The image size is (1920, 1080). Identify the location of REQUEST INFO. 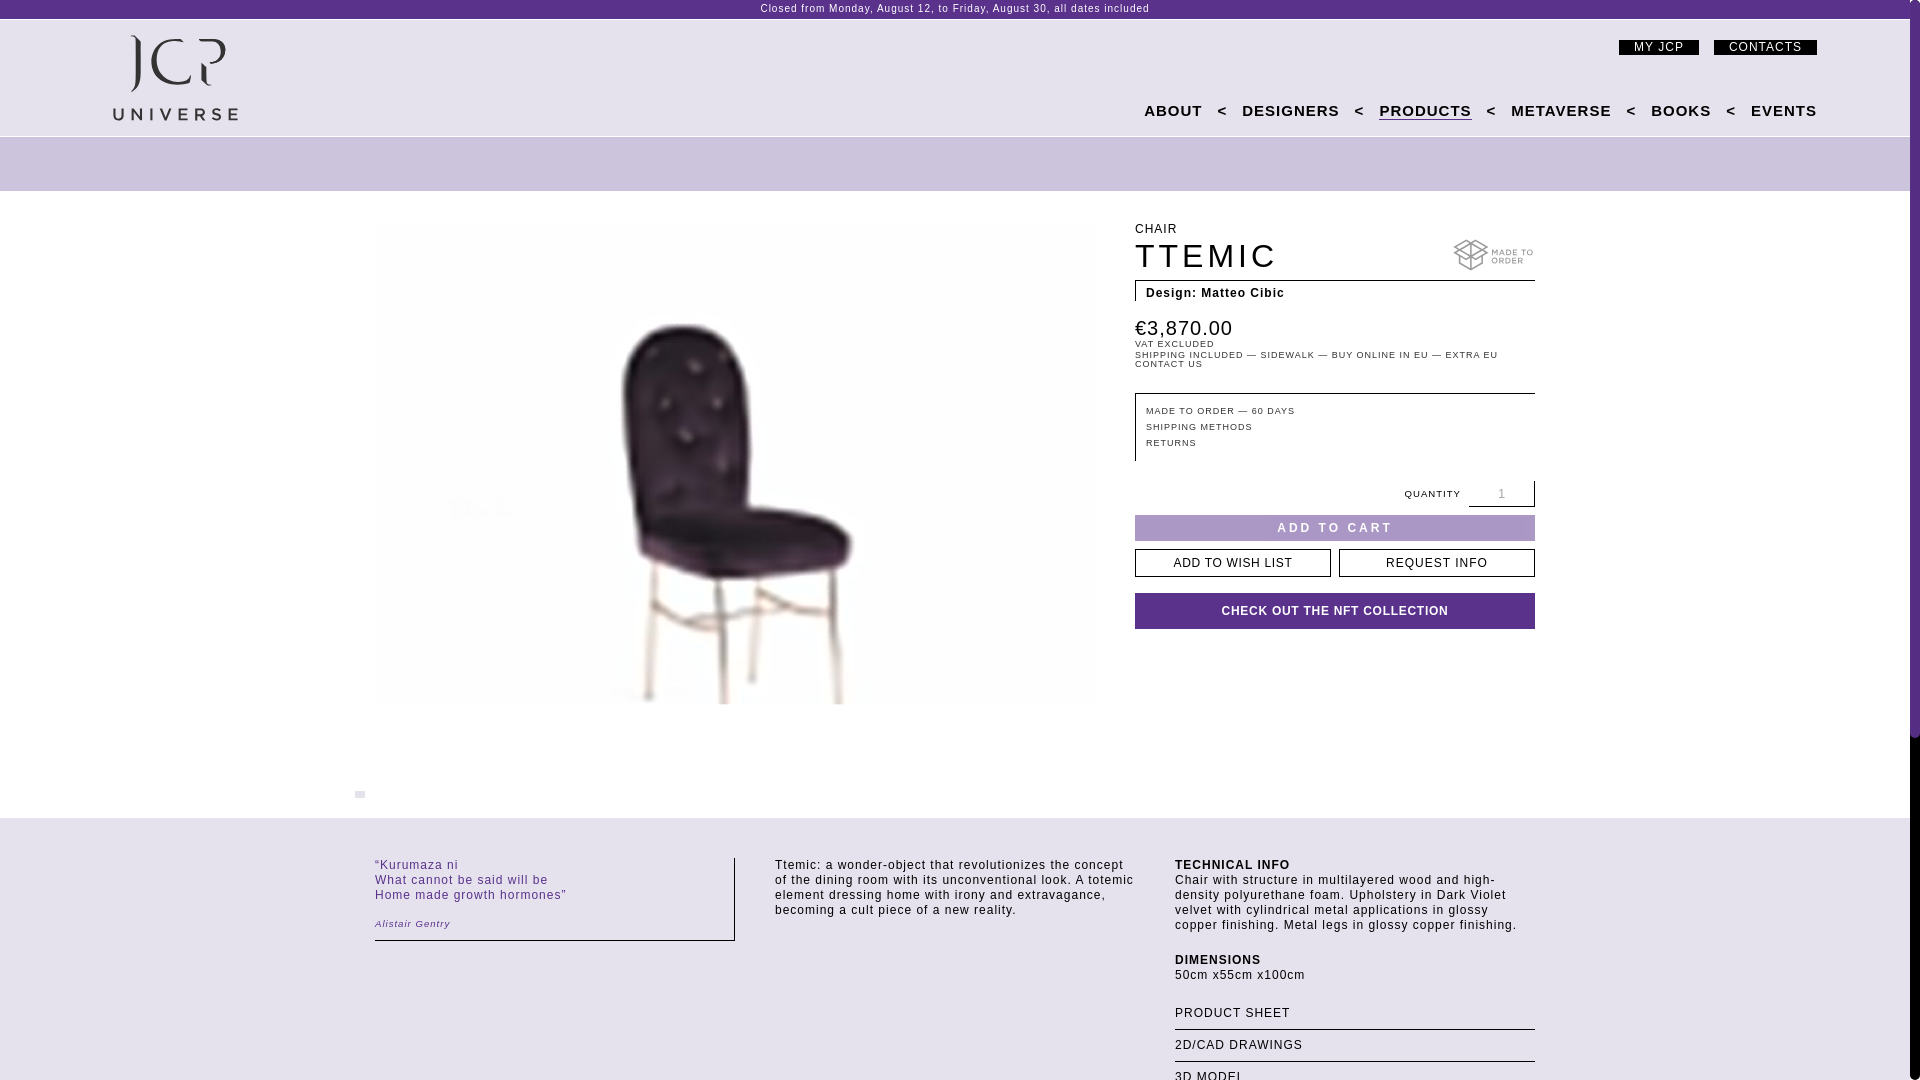
(1436, 562).